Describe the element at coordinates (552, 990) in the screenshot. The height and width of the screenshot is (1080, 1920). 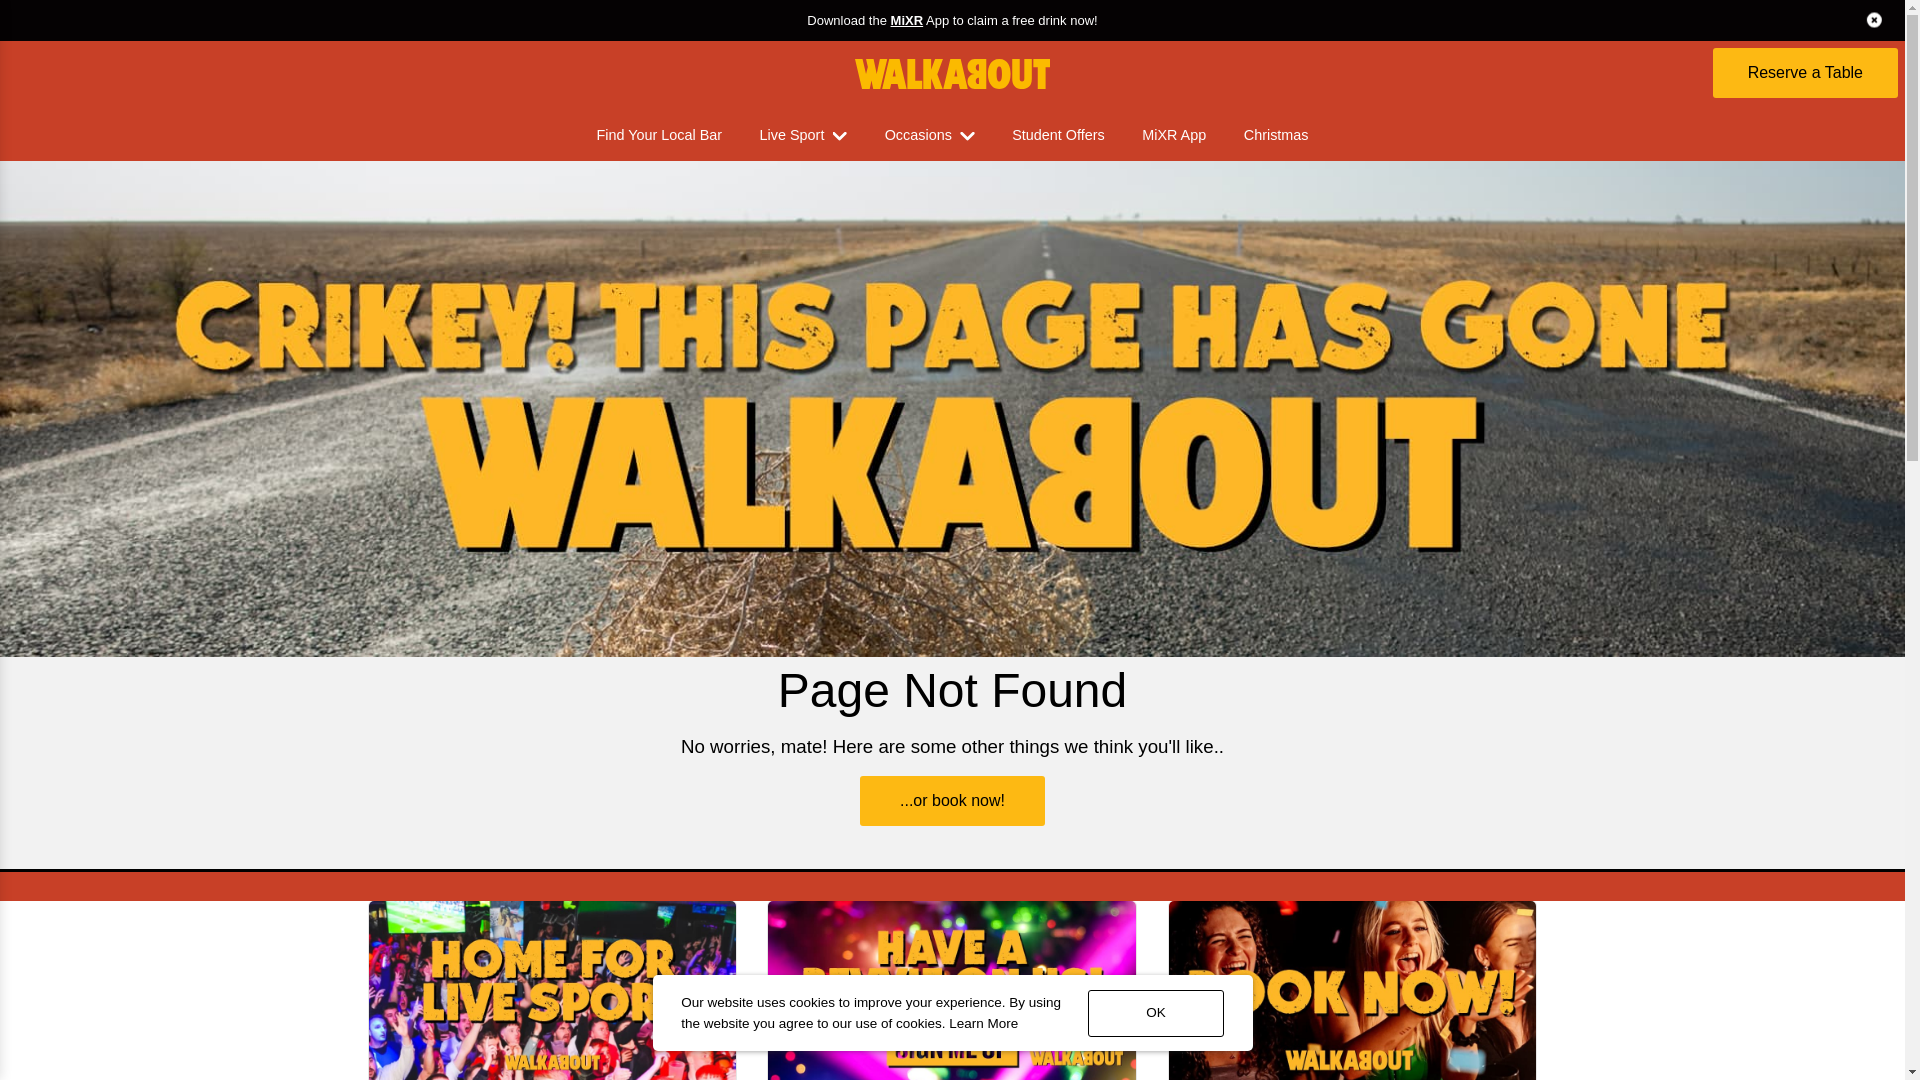
I see `Home for Live Sport` at that location.